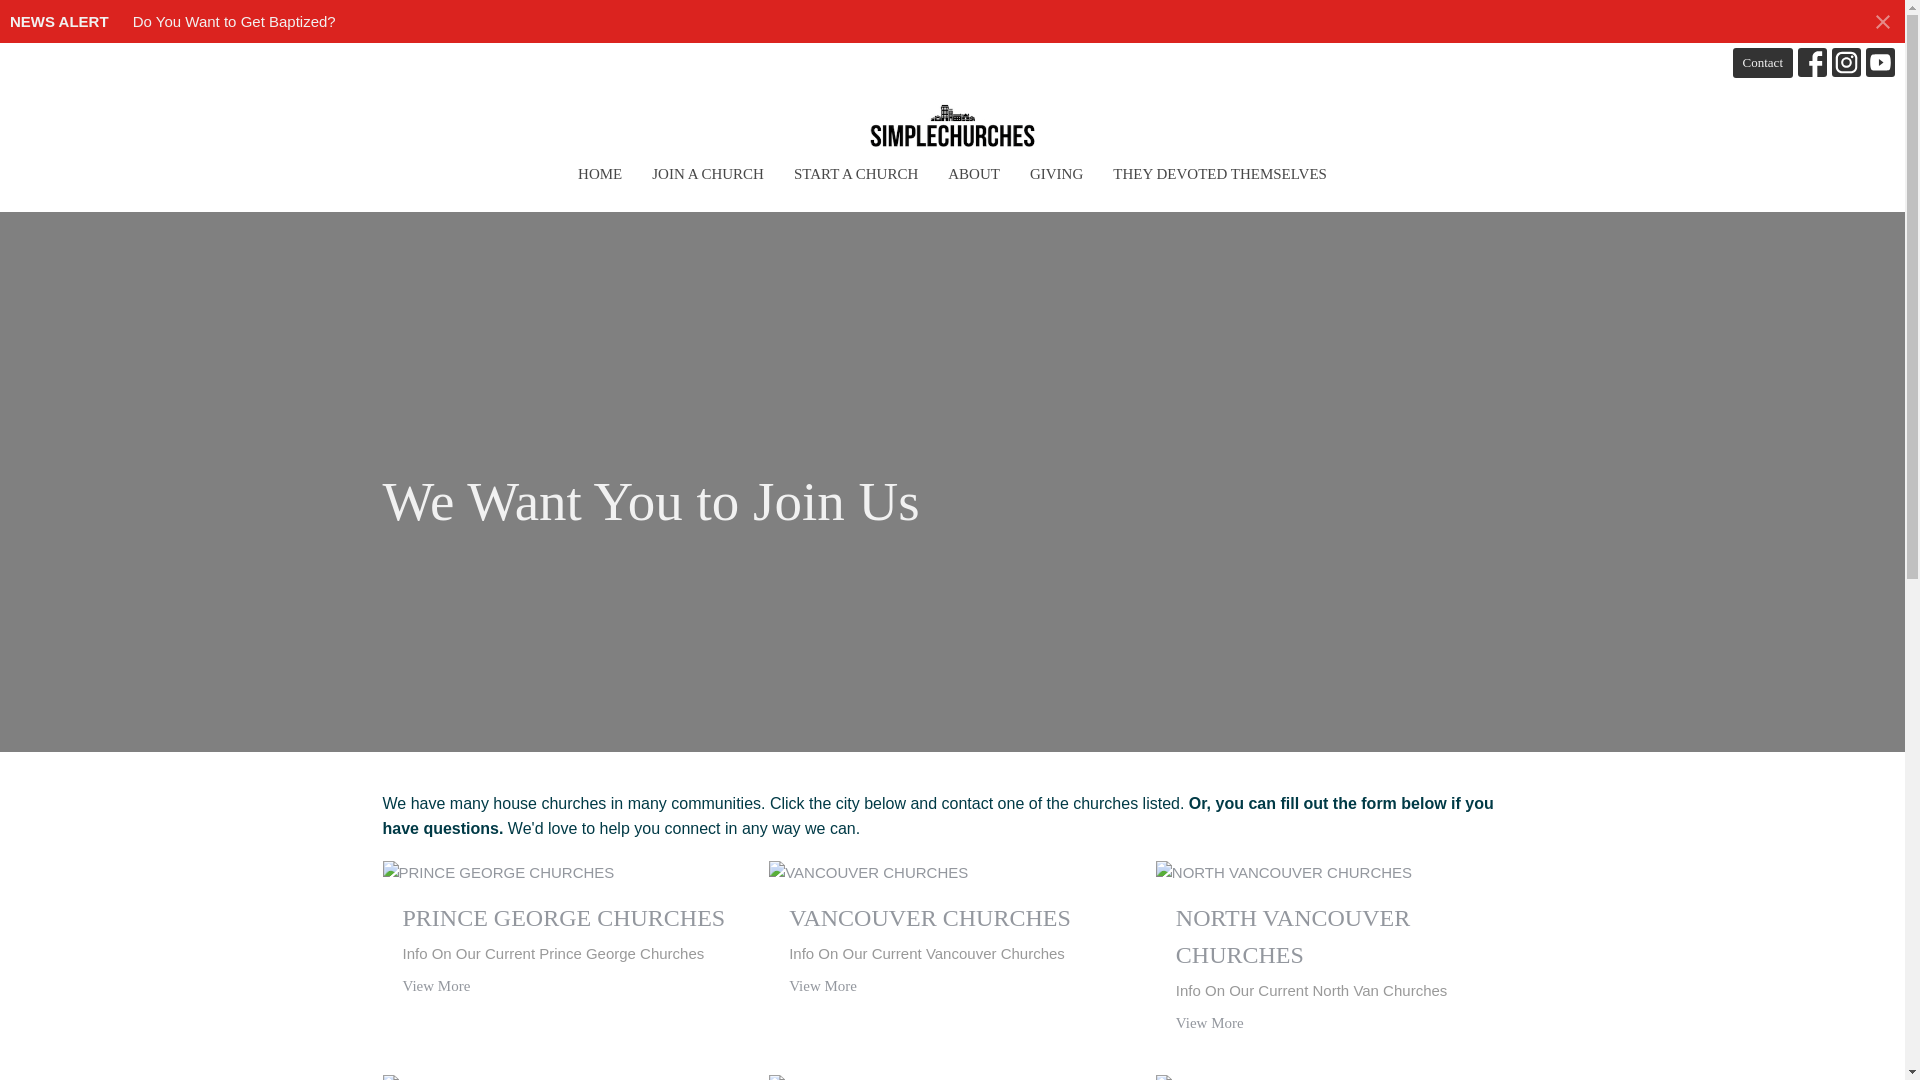  What do you see at coordinates (565, 918) in the screenshot?
I see `PRINCE GEORGE CHURCHES` at bounding box center [565, 918].